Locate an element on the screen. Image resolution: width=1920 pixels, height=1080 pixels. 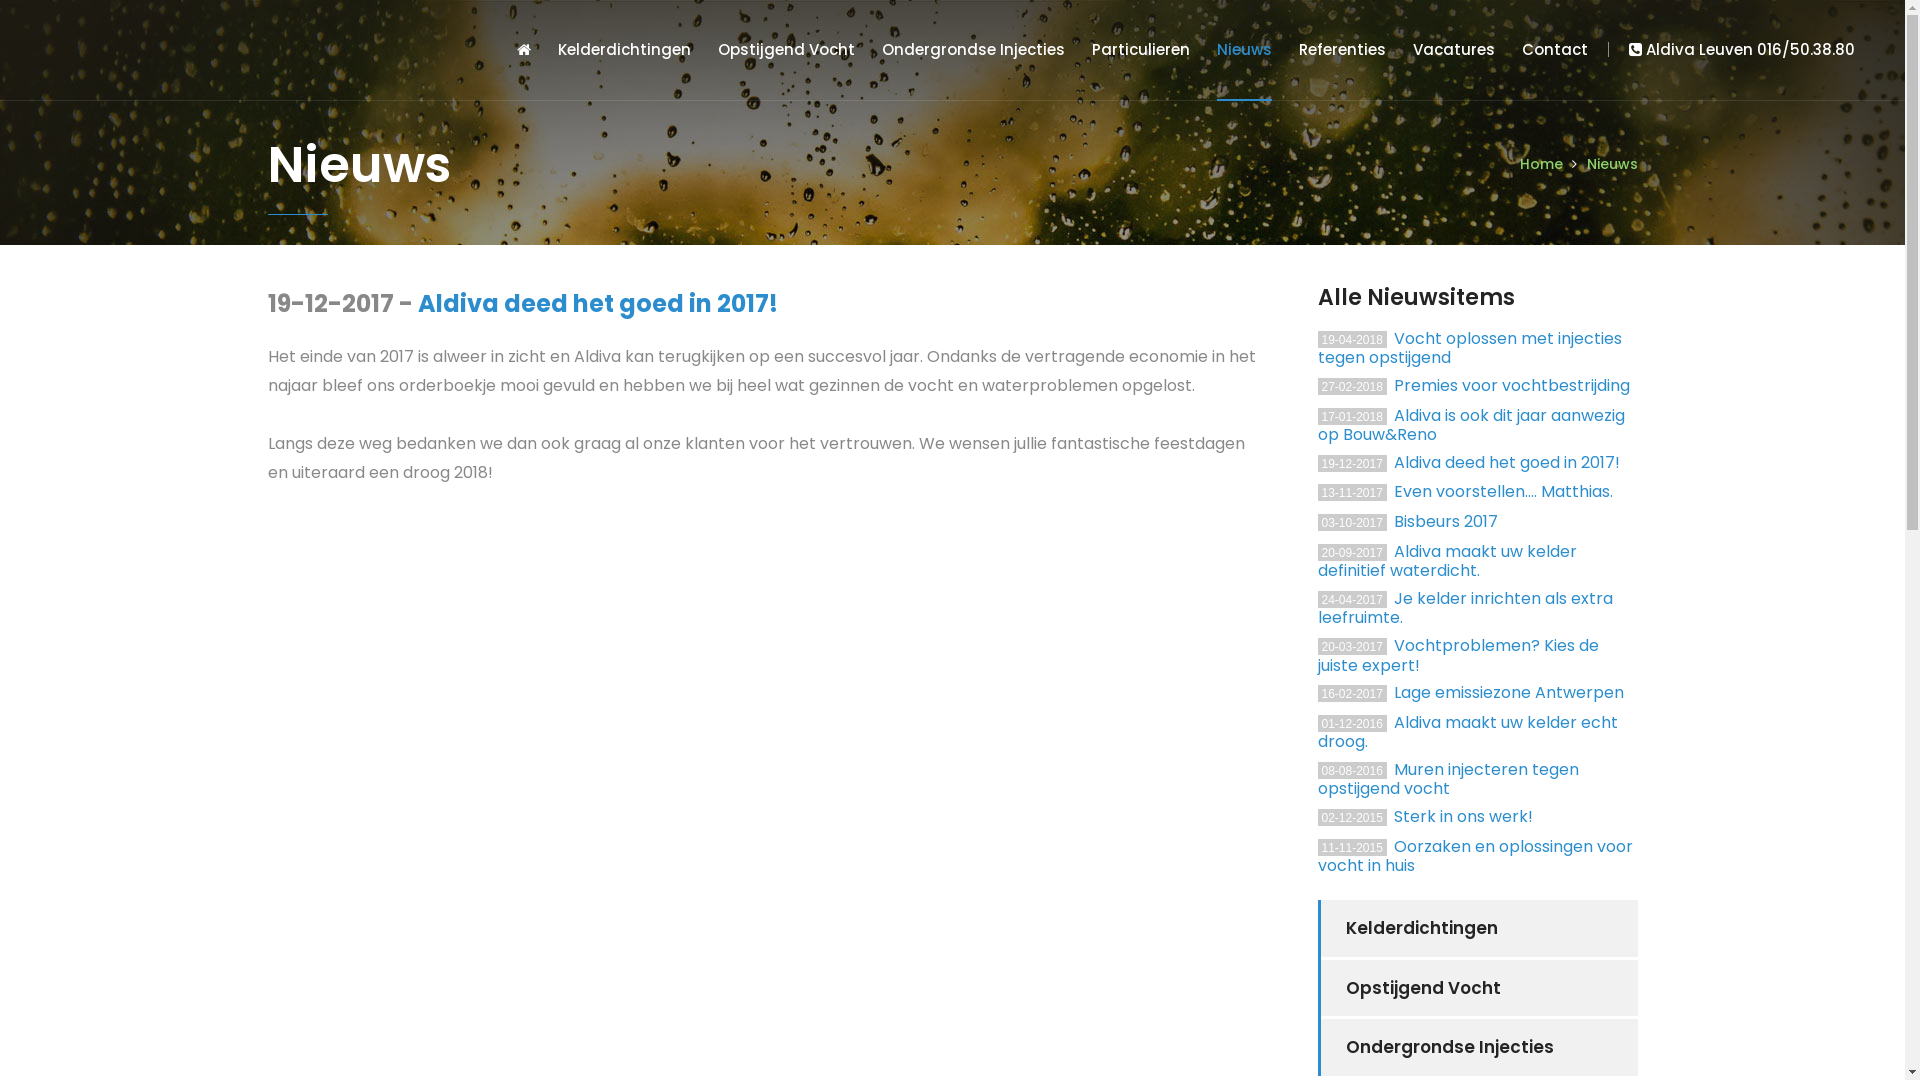
Aldiva deed het goed in 2017! is located at coordinates (1507, 462).